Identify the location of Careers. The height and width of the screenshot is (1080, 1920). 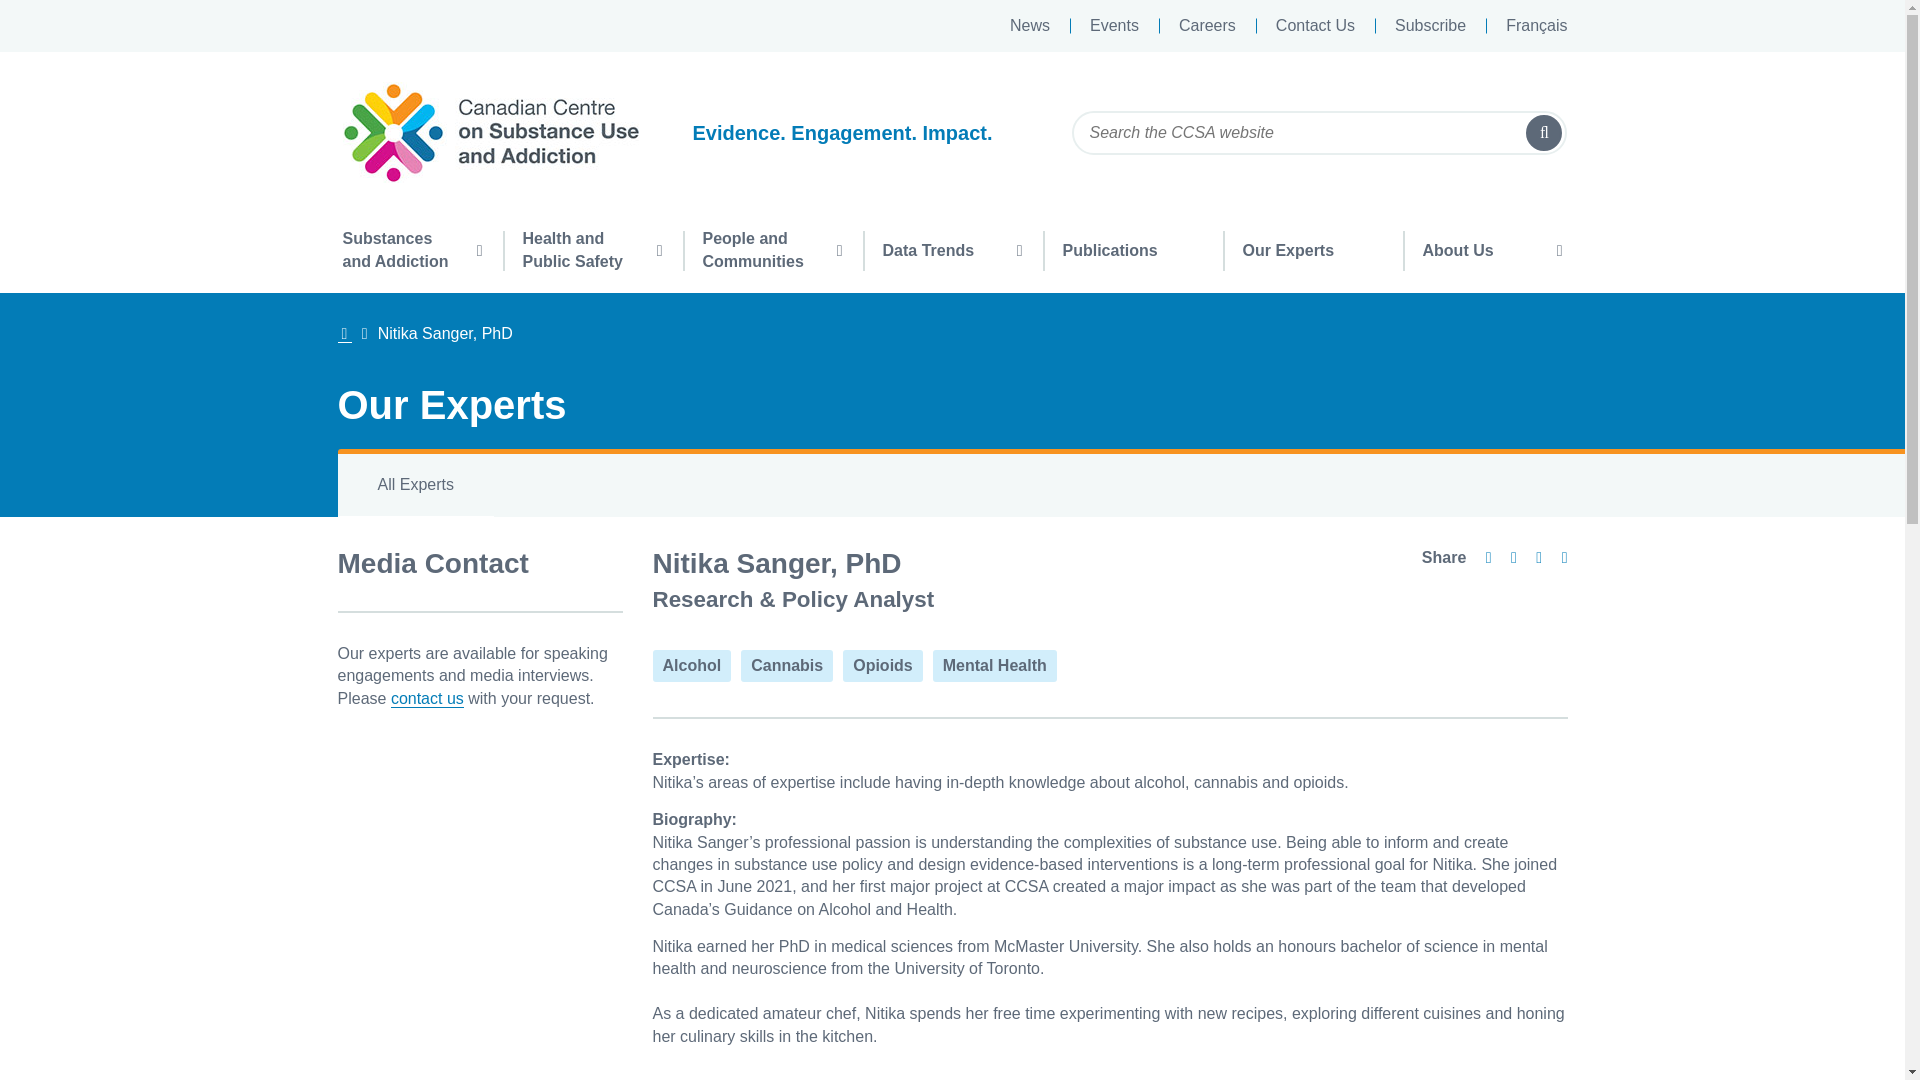
(1207, 26).